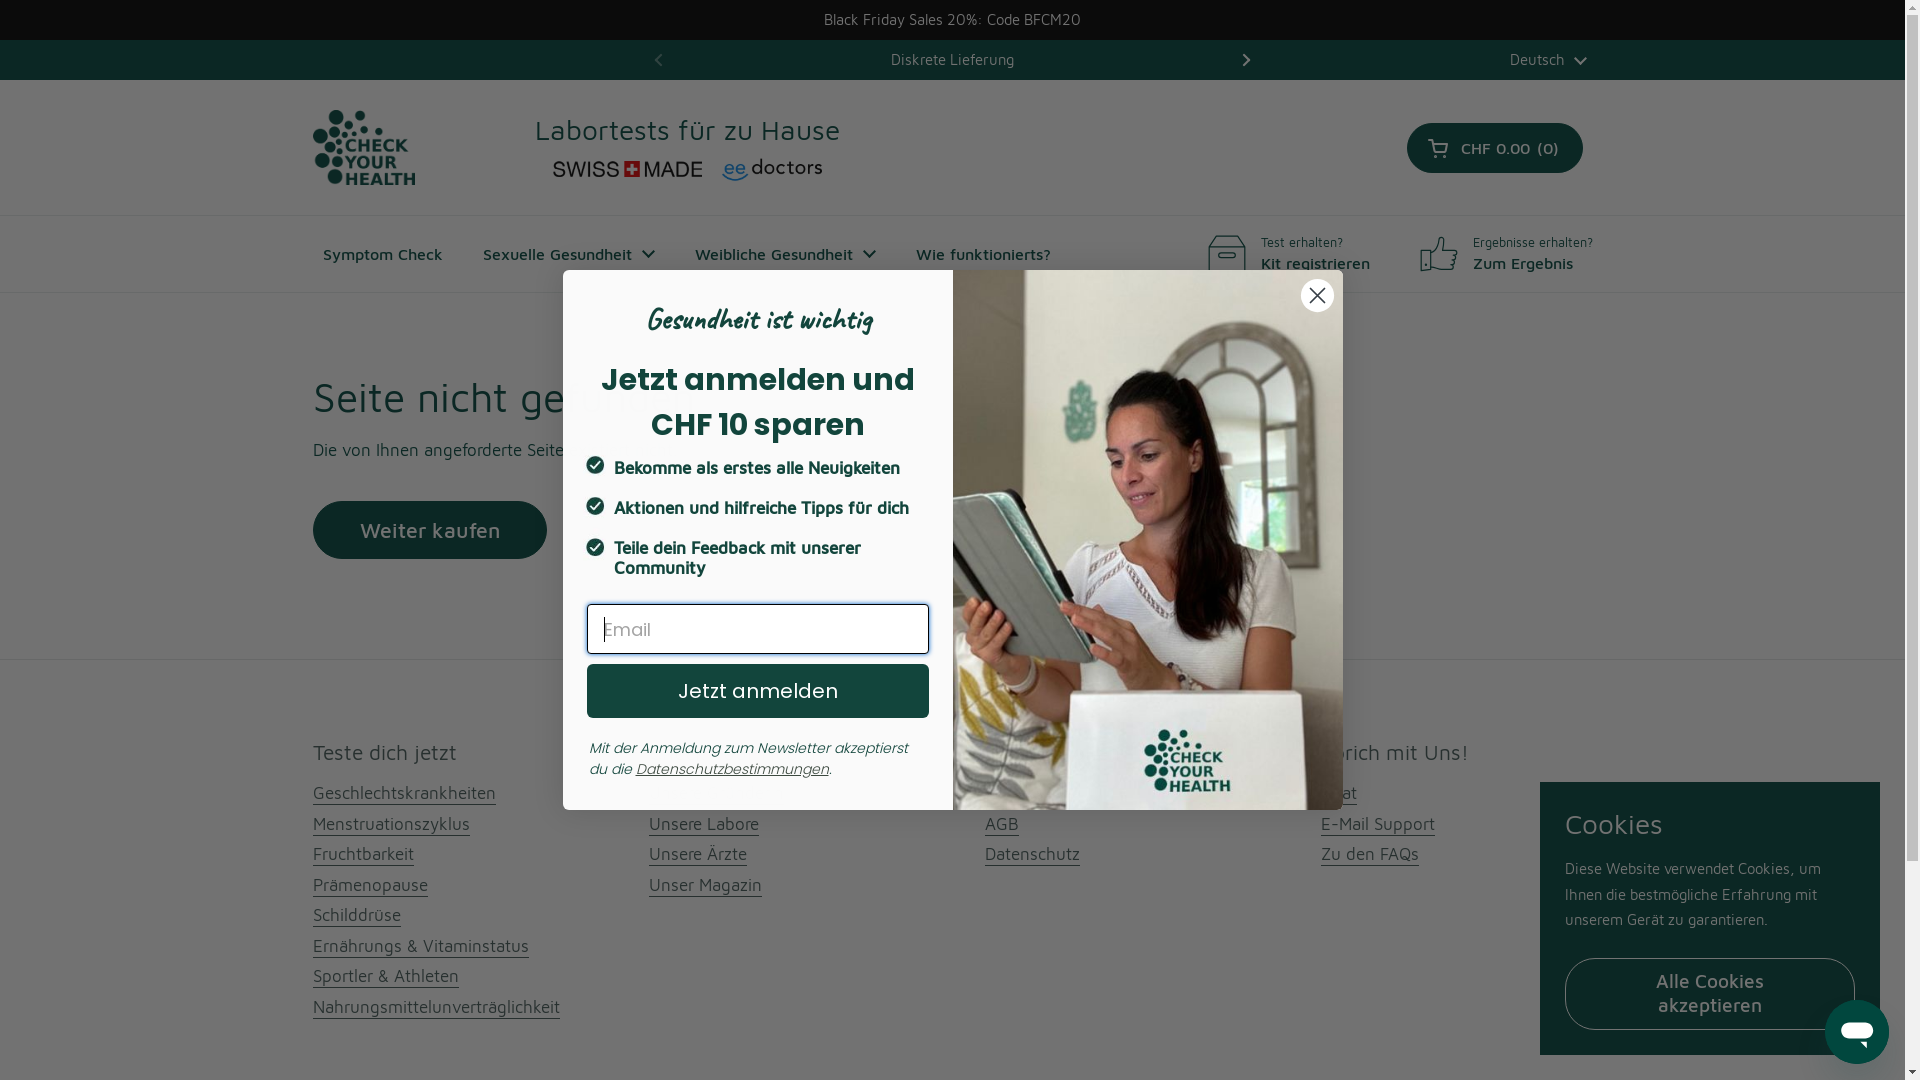 Image resolution: width=1920 pixels, height=1080 pixels. Describe the element at coordinates (0, 0) in the screenshot. I see `Zum Inhalt springen` at that location.